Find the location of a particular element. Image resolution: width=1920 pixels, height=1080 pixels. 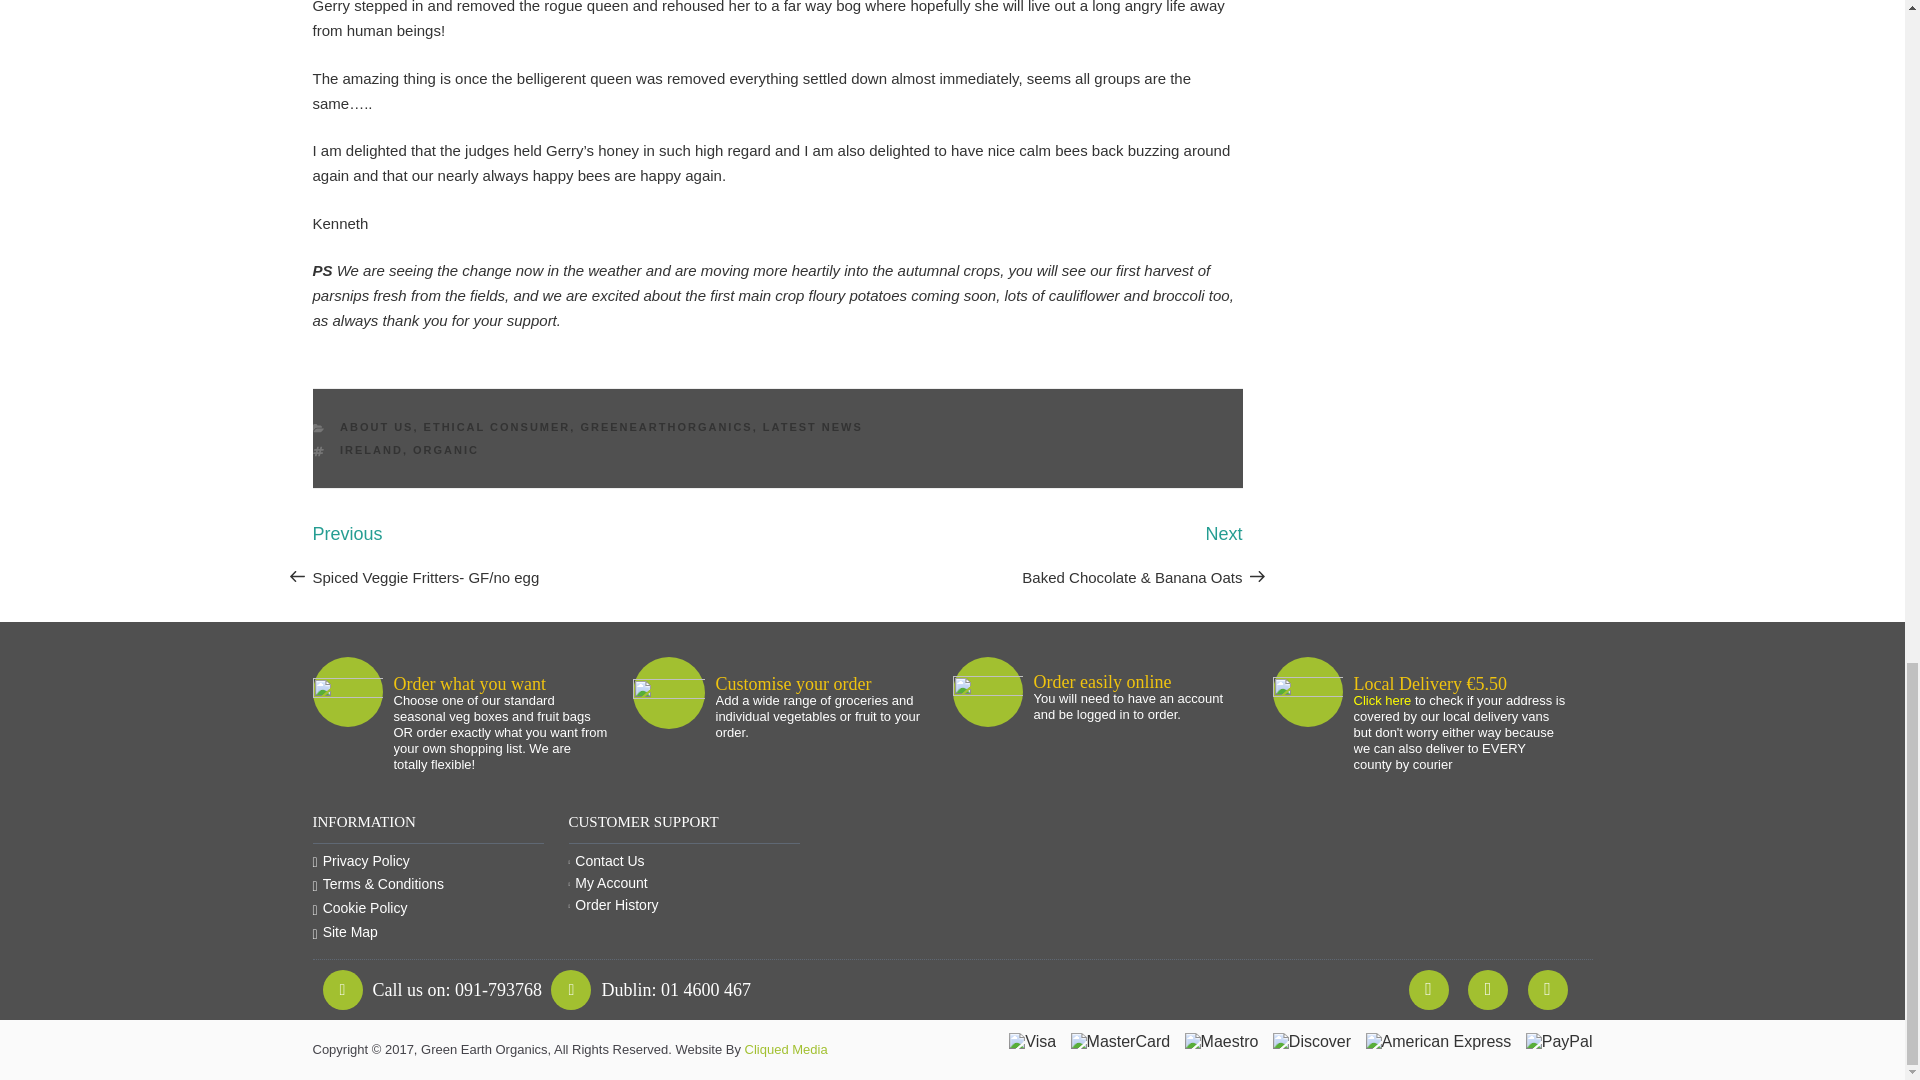

IRELAND is located at coordinates (371, 448).